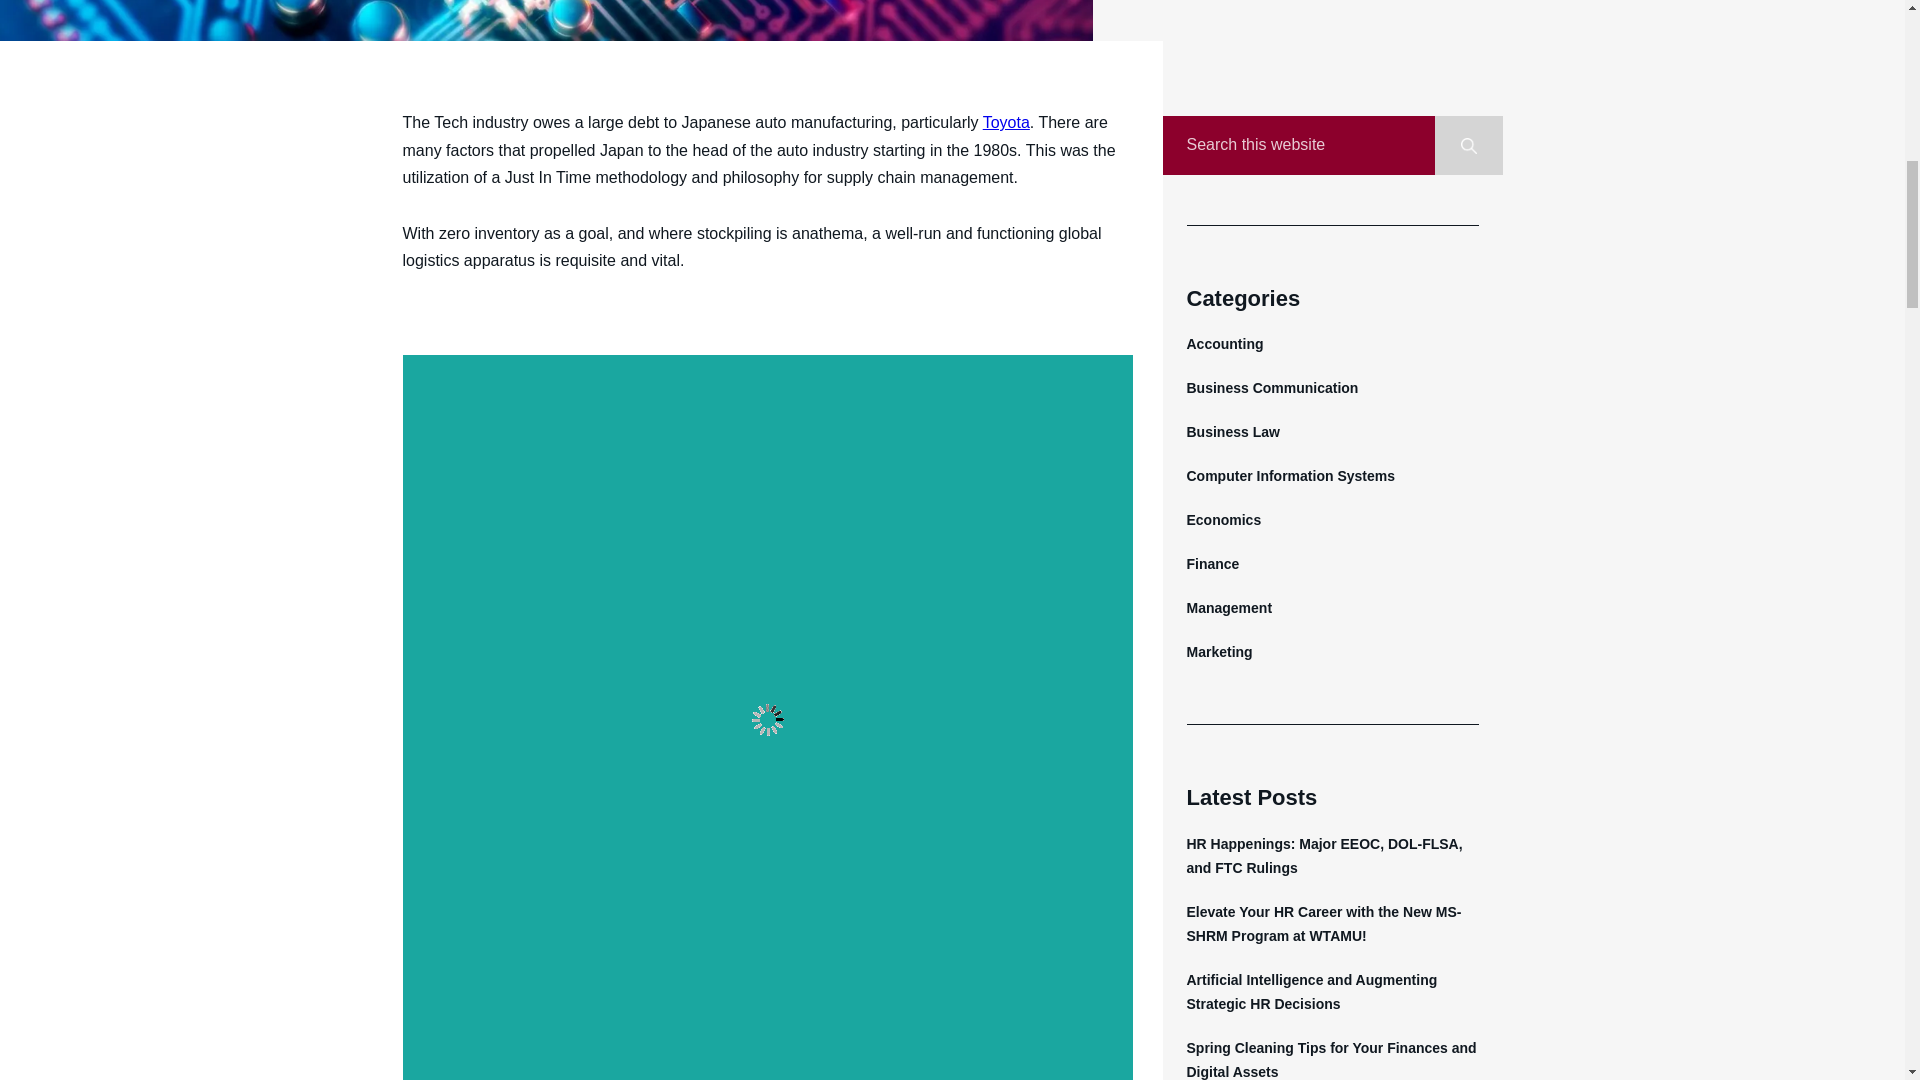 This screenshot has width=1920, height=1080. I want to click on Search, so click(1468, 144).